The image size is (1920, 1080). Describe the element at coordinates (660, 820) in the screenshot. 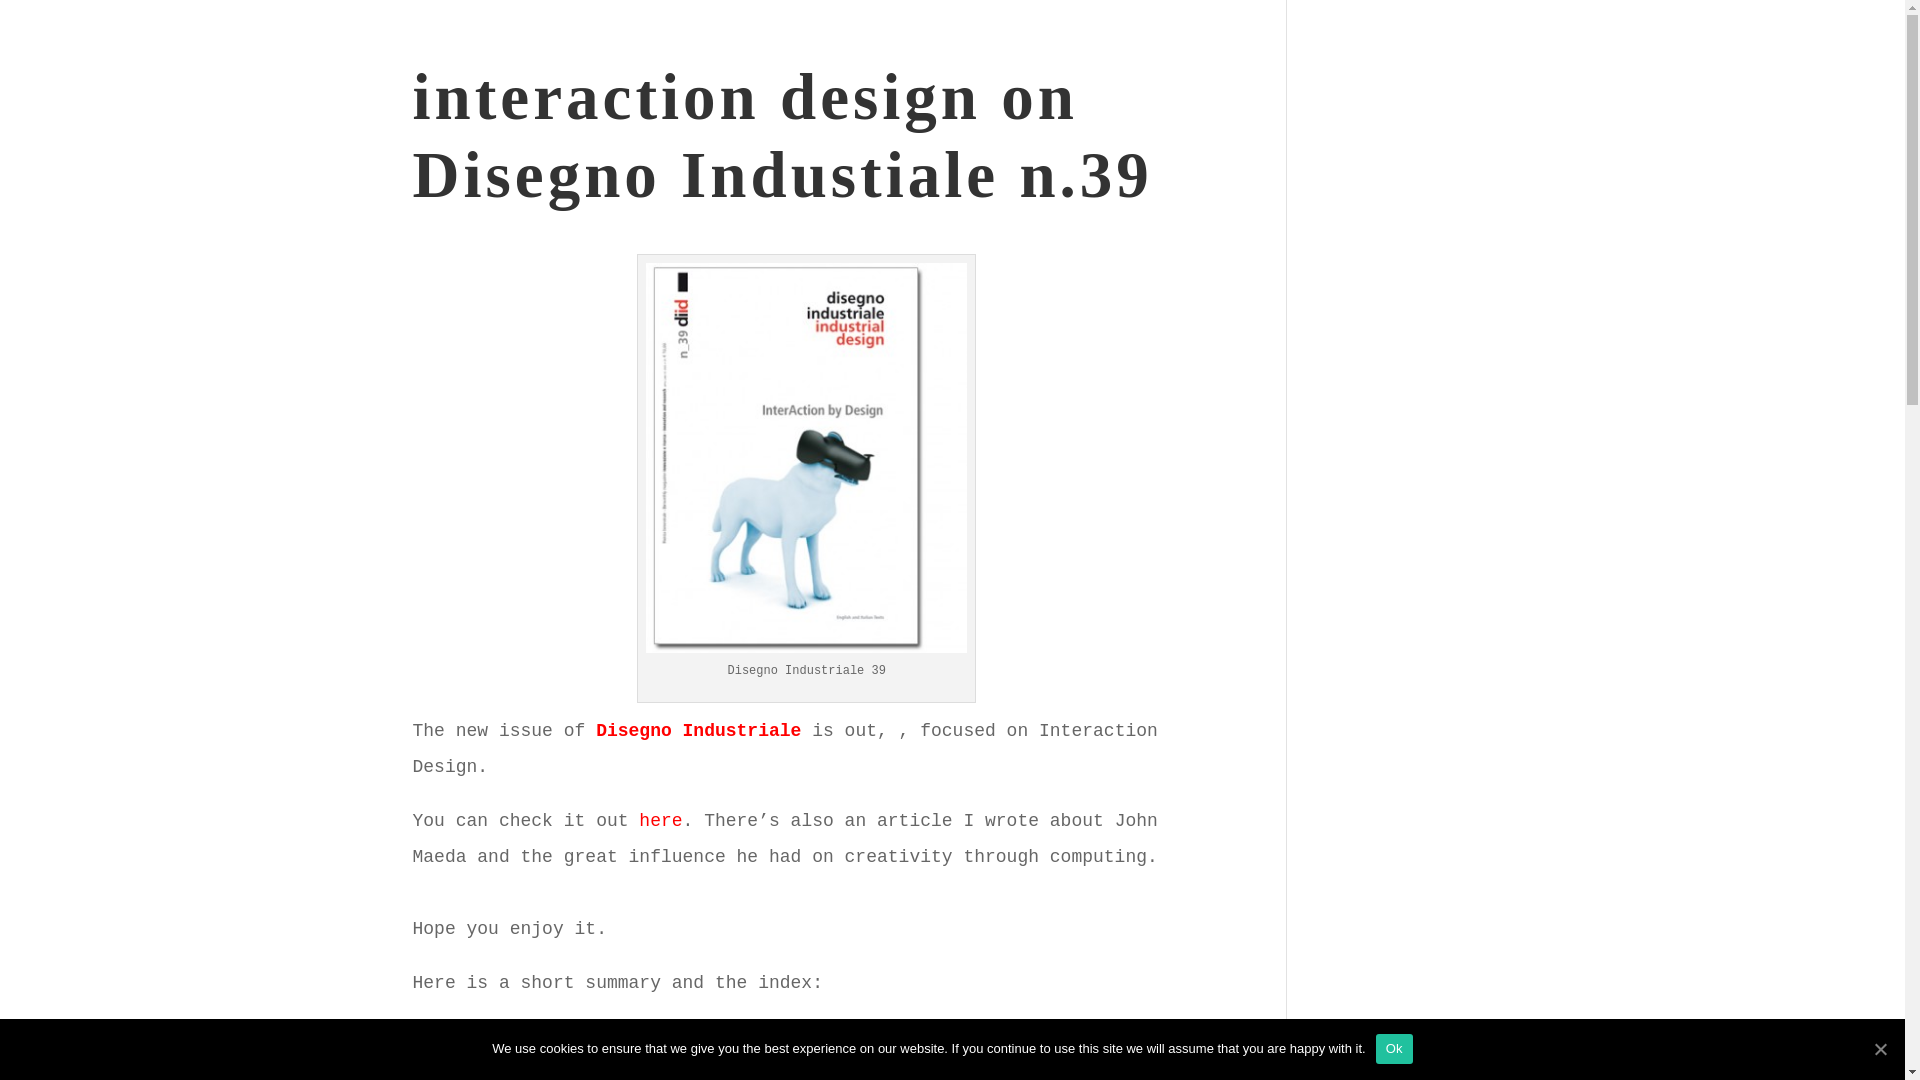

I see `here` at that location.